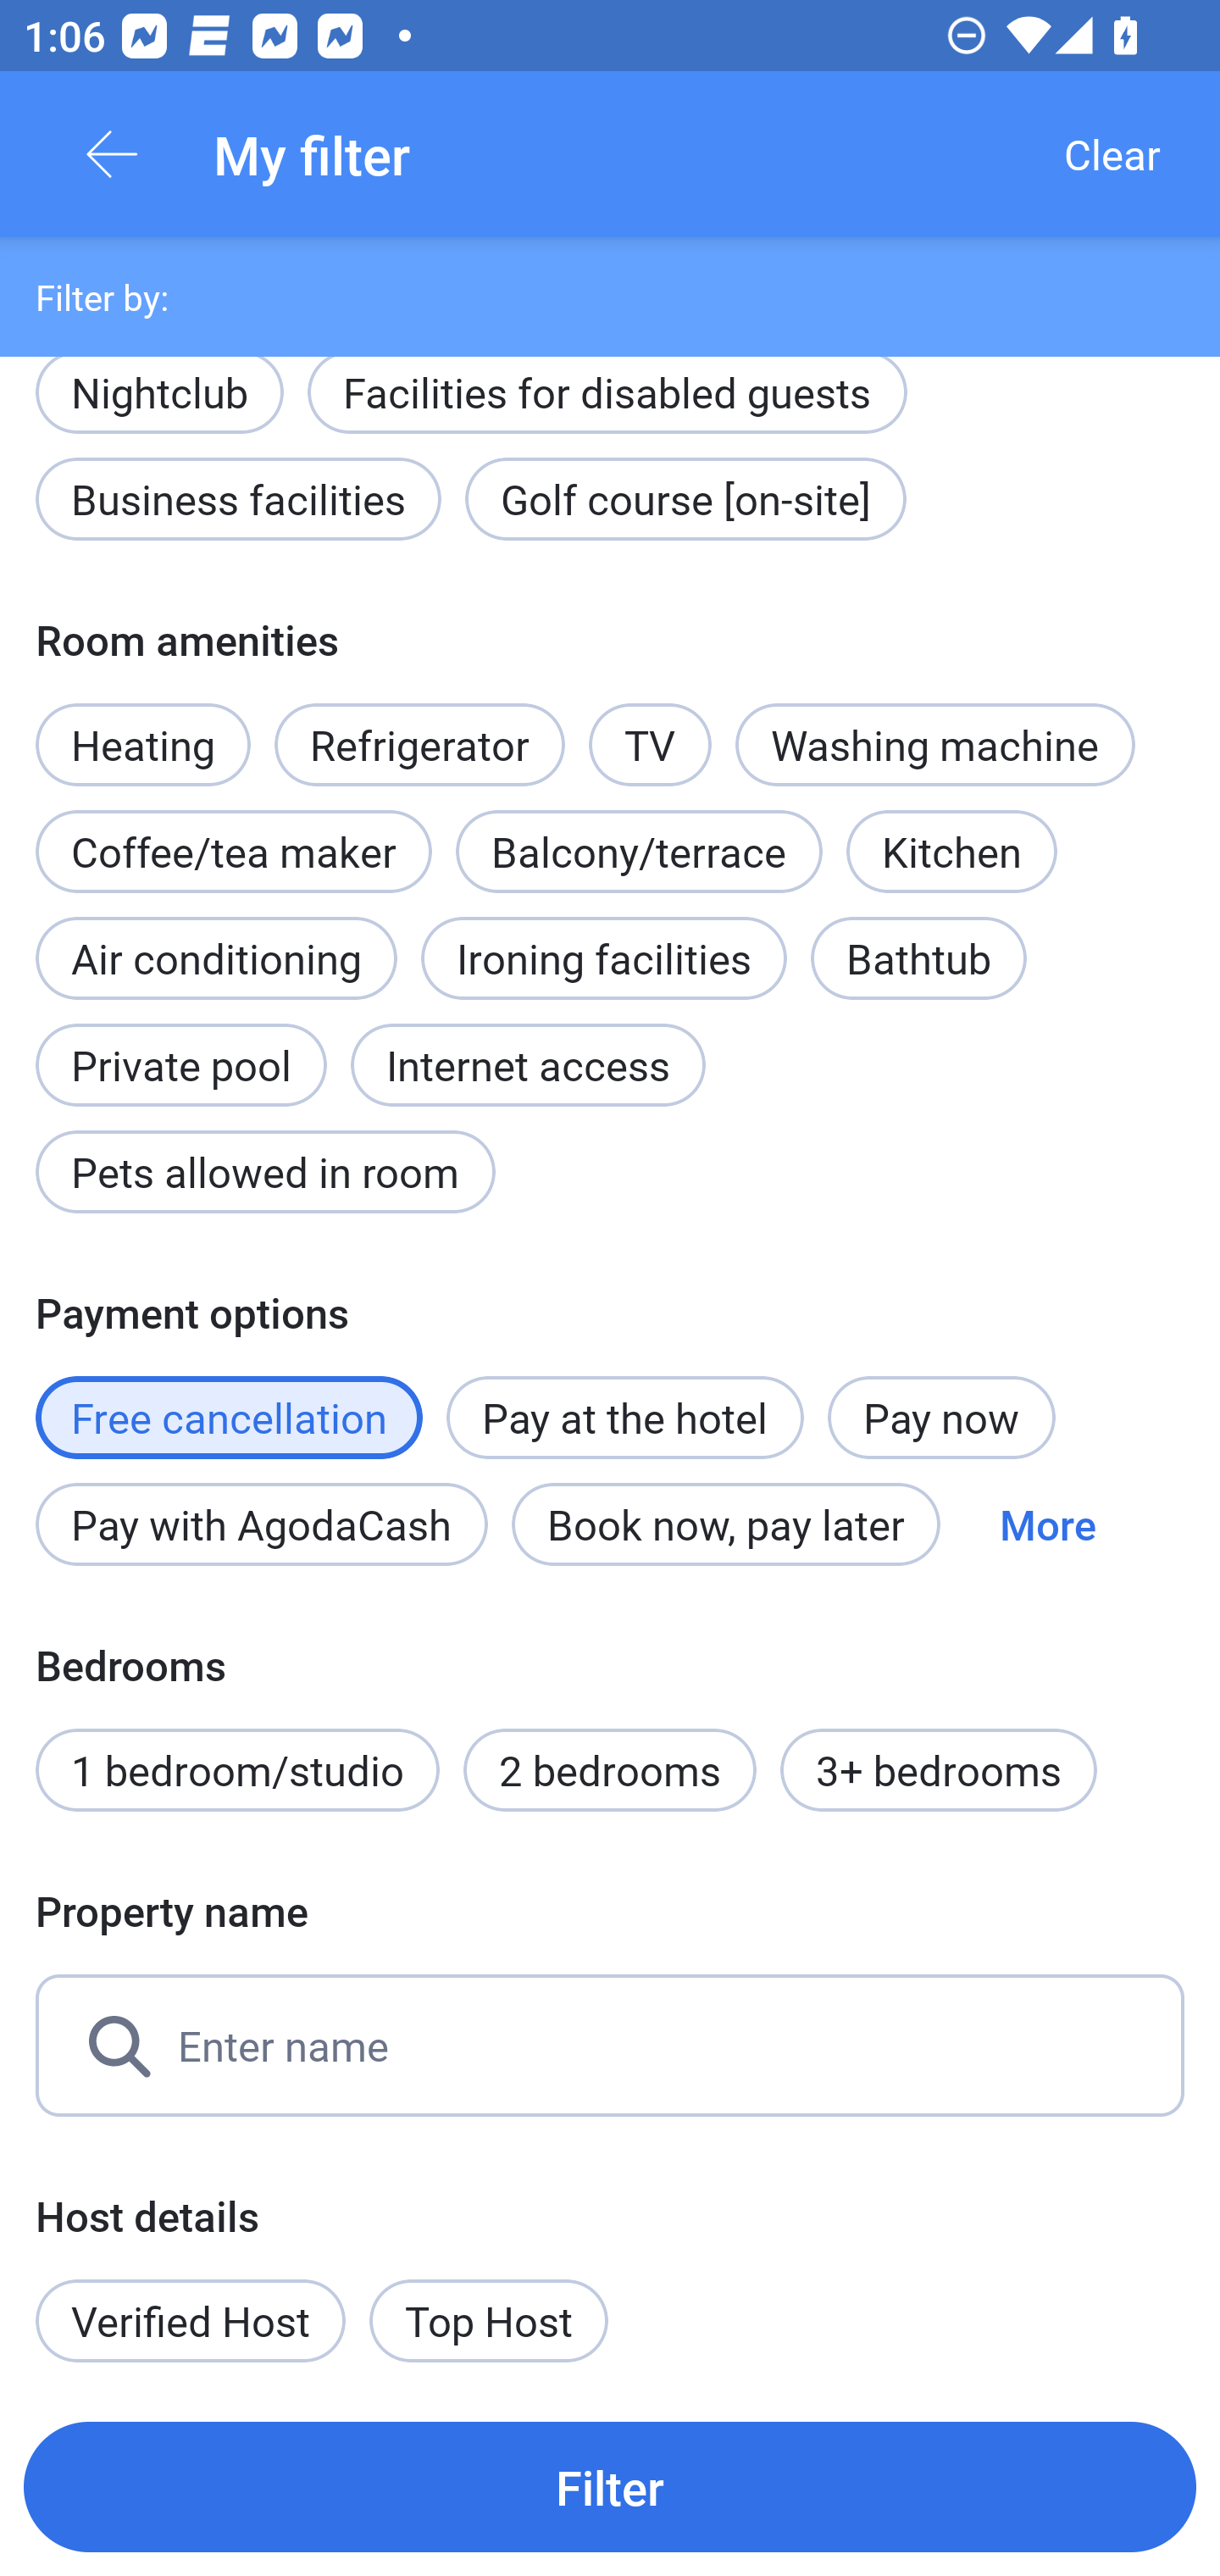  What do you see at coordinates (639, 851) in the screenshot?
I see `Balcony/terrace` at bounding box center [639, 851].